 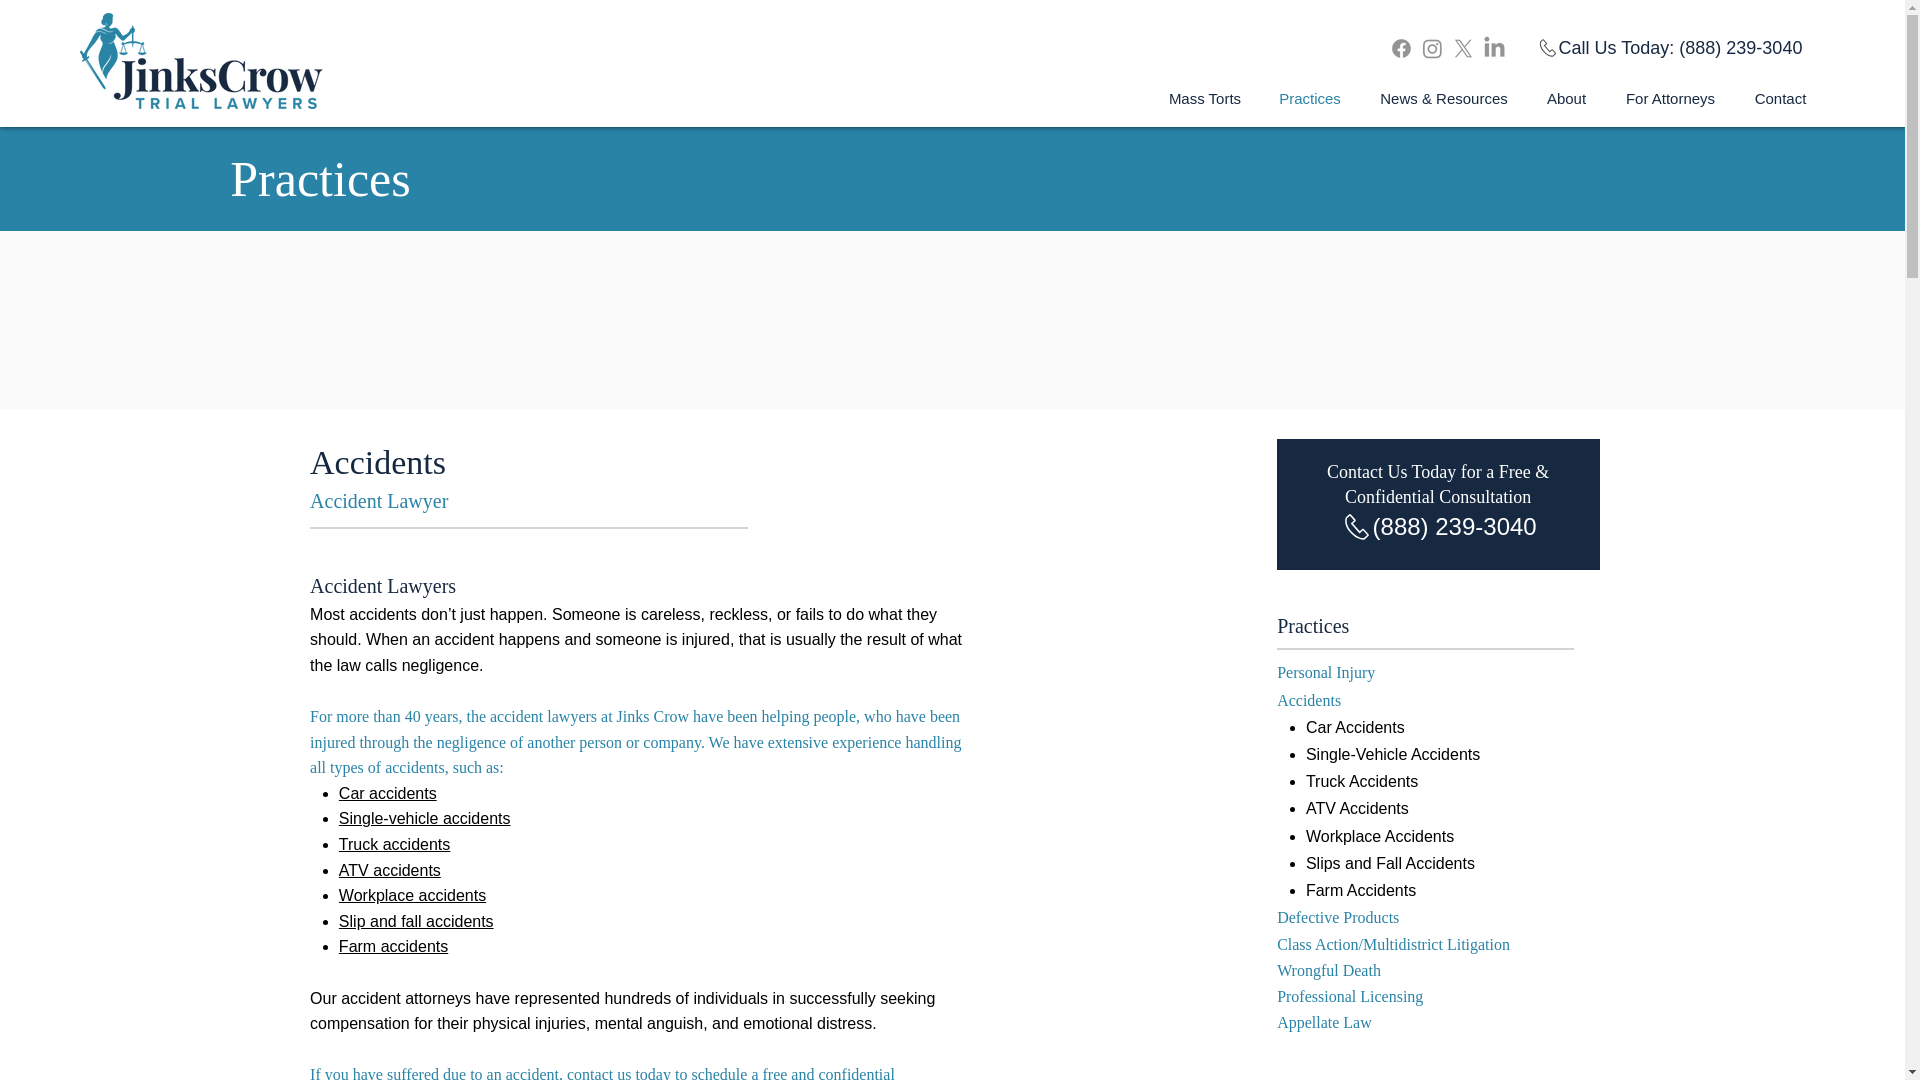 I want to click on Truck accidents, so click(x=394, y=844).